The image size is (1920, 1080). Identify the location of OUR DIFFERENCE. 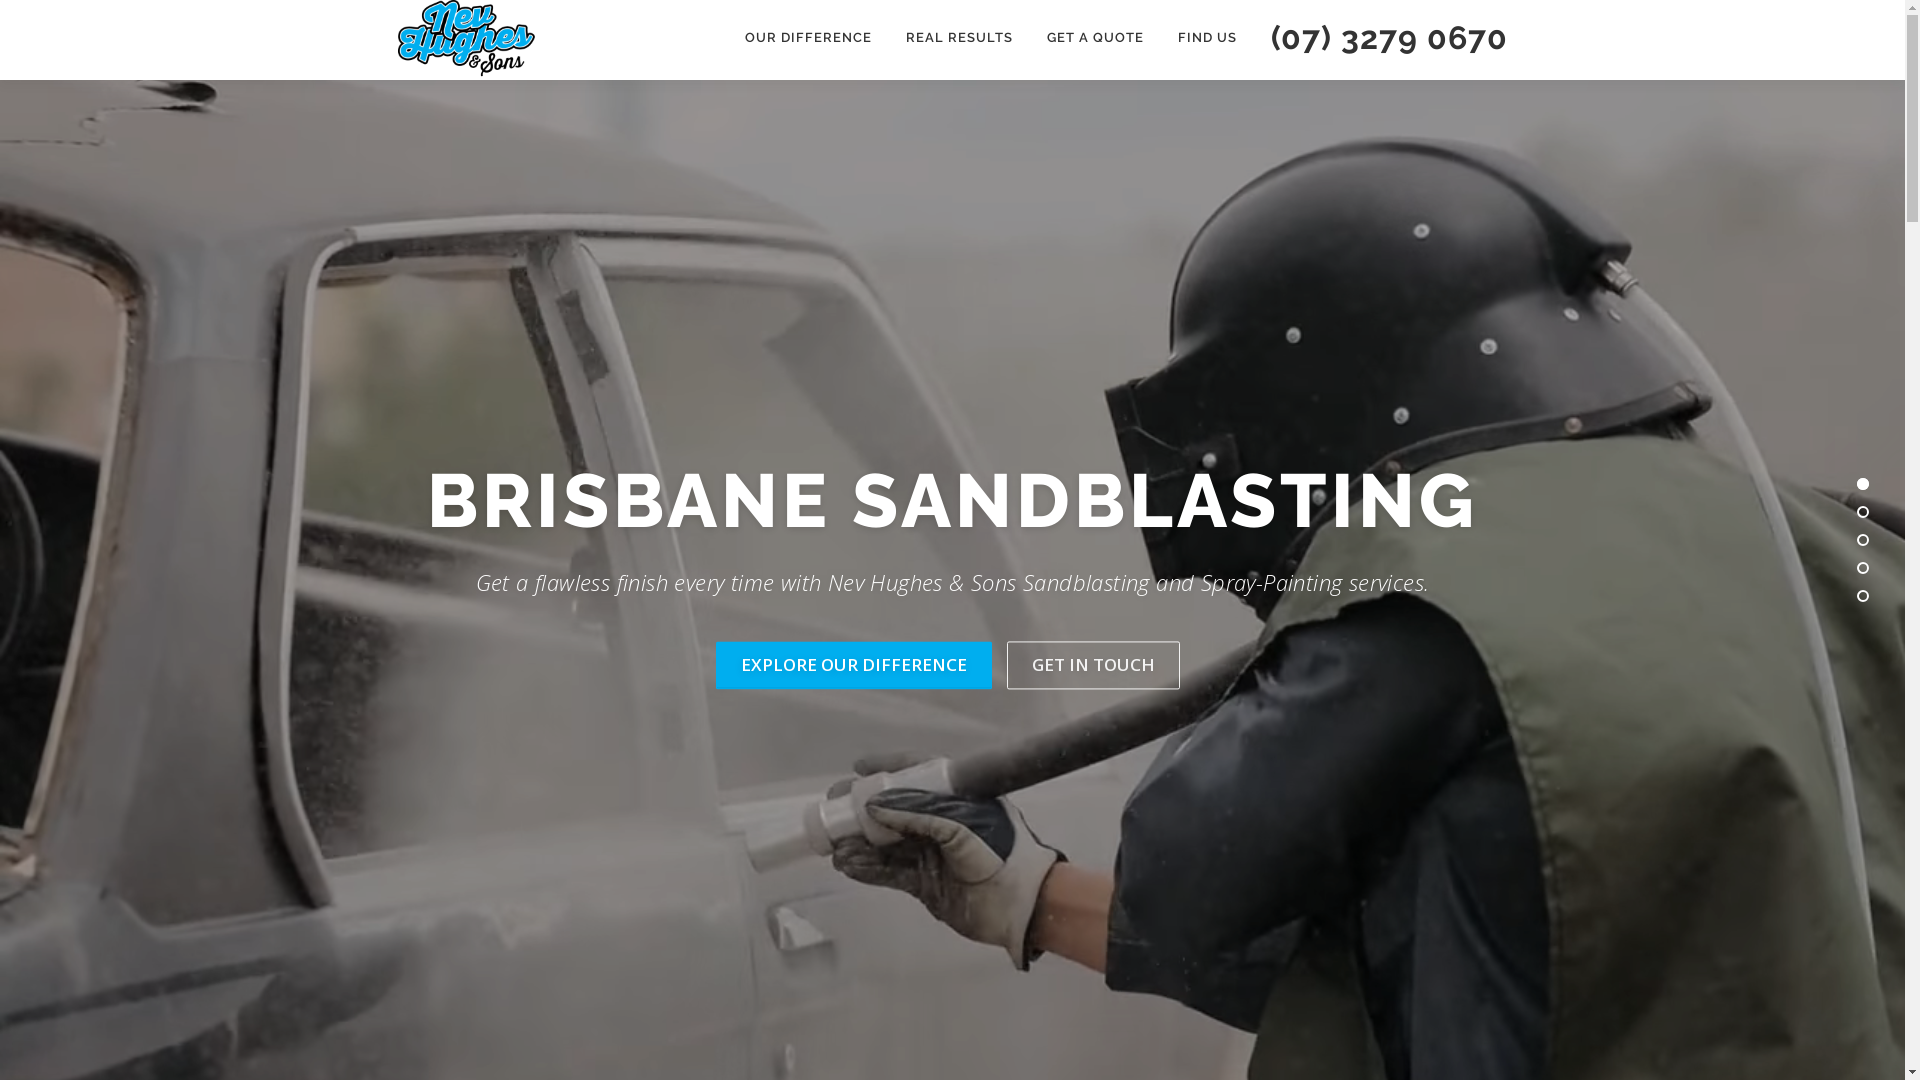
(808, 38).